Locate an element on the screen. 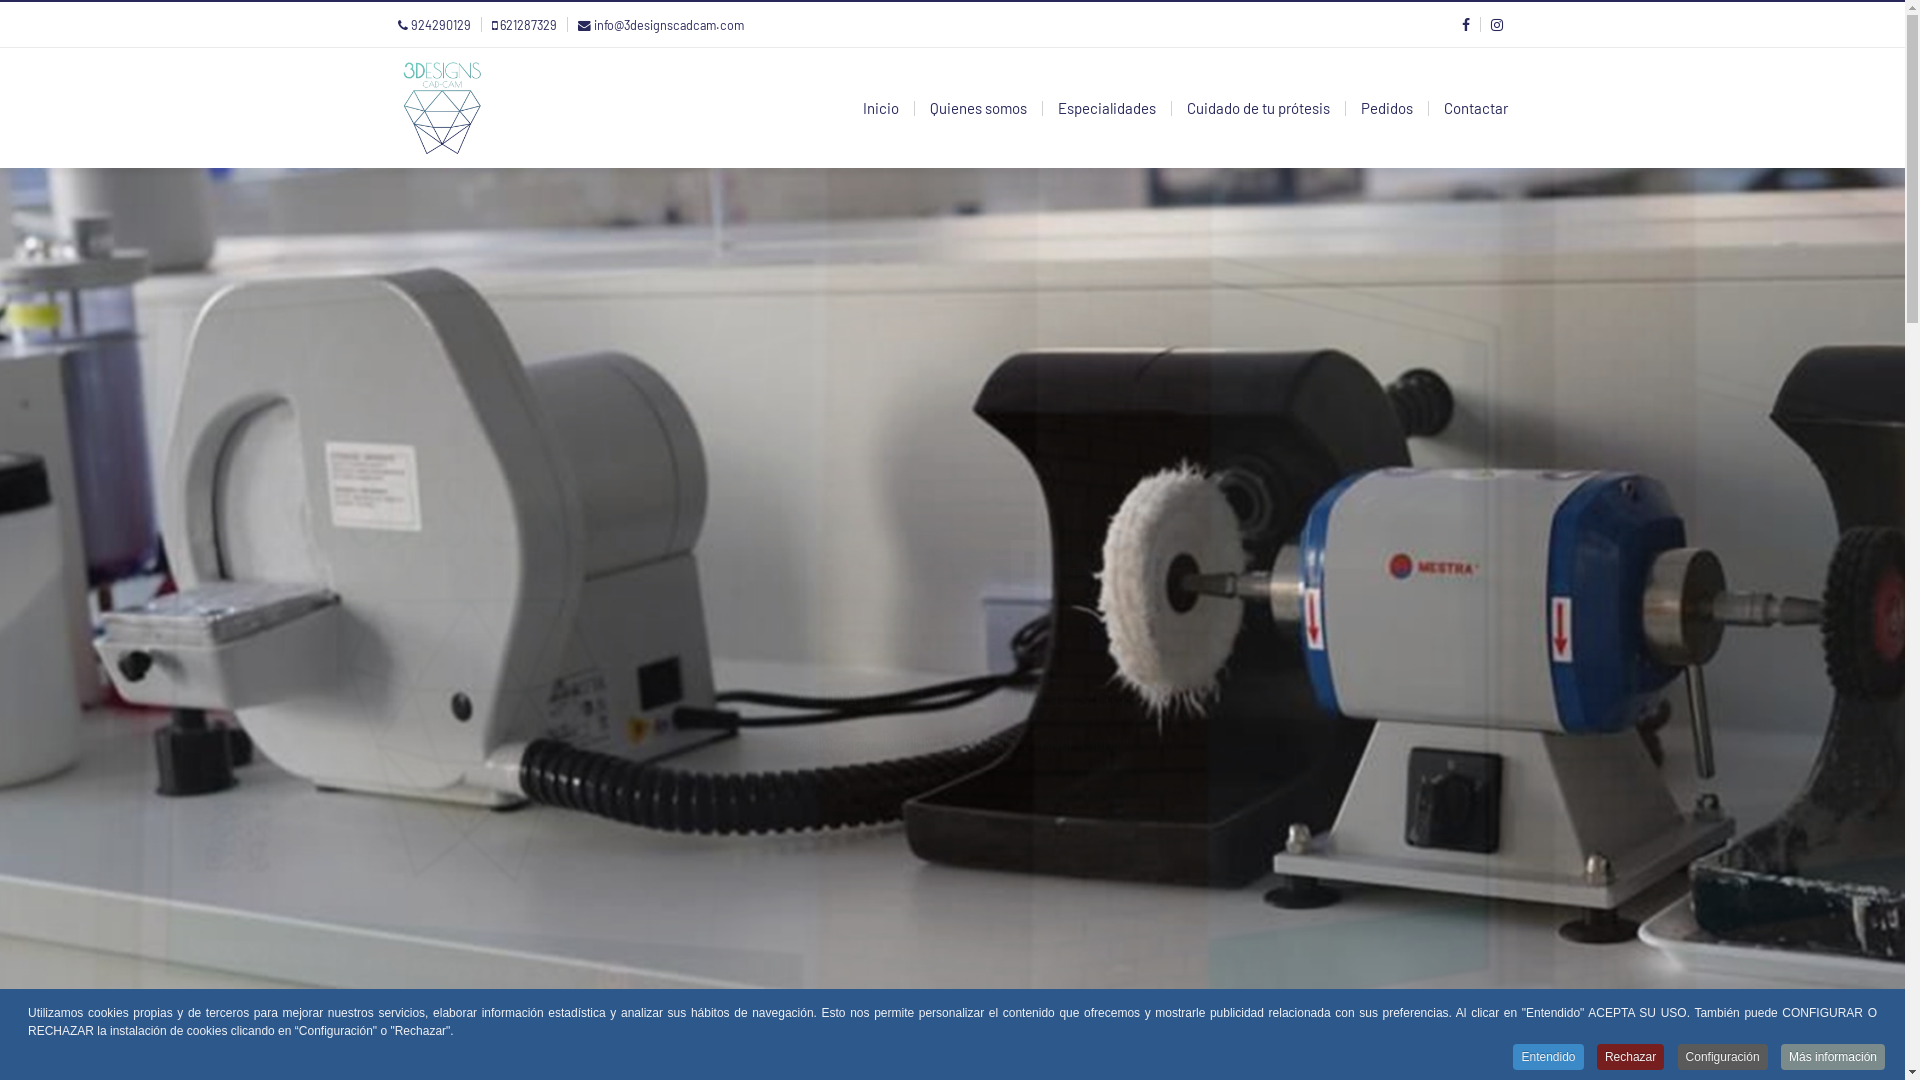 This screenshot has width=1920, height=1080. Contactar is located at coordinates (1475, 108).